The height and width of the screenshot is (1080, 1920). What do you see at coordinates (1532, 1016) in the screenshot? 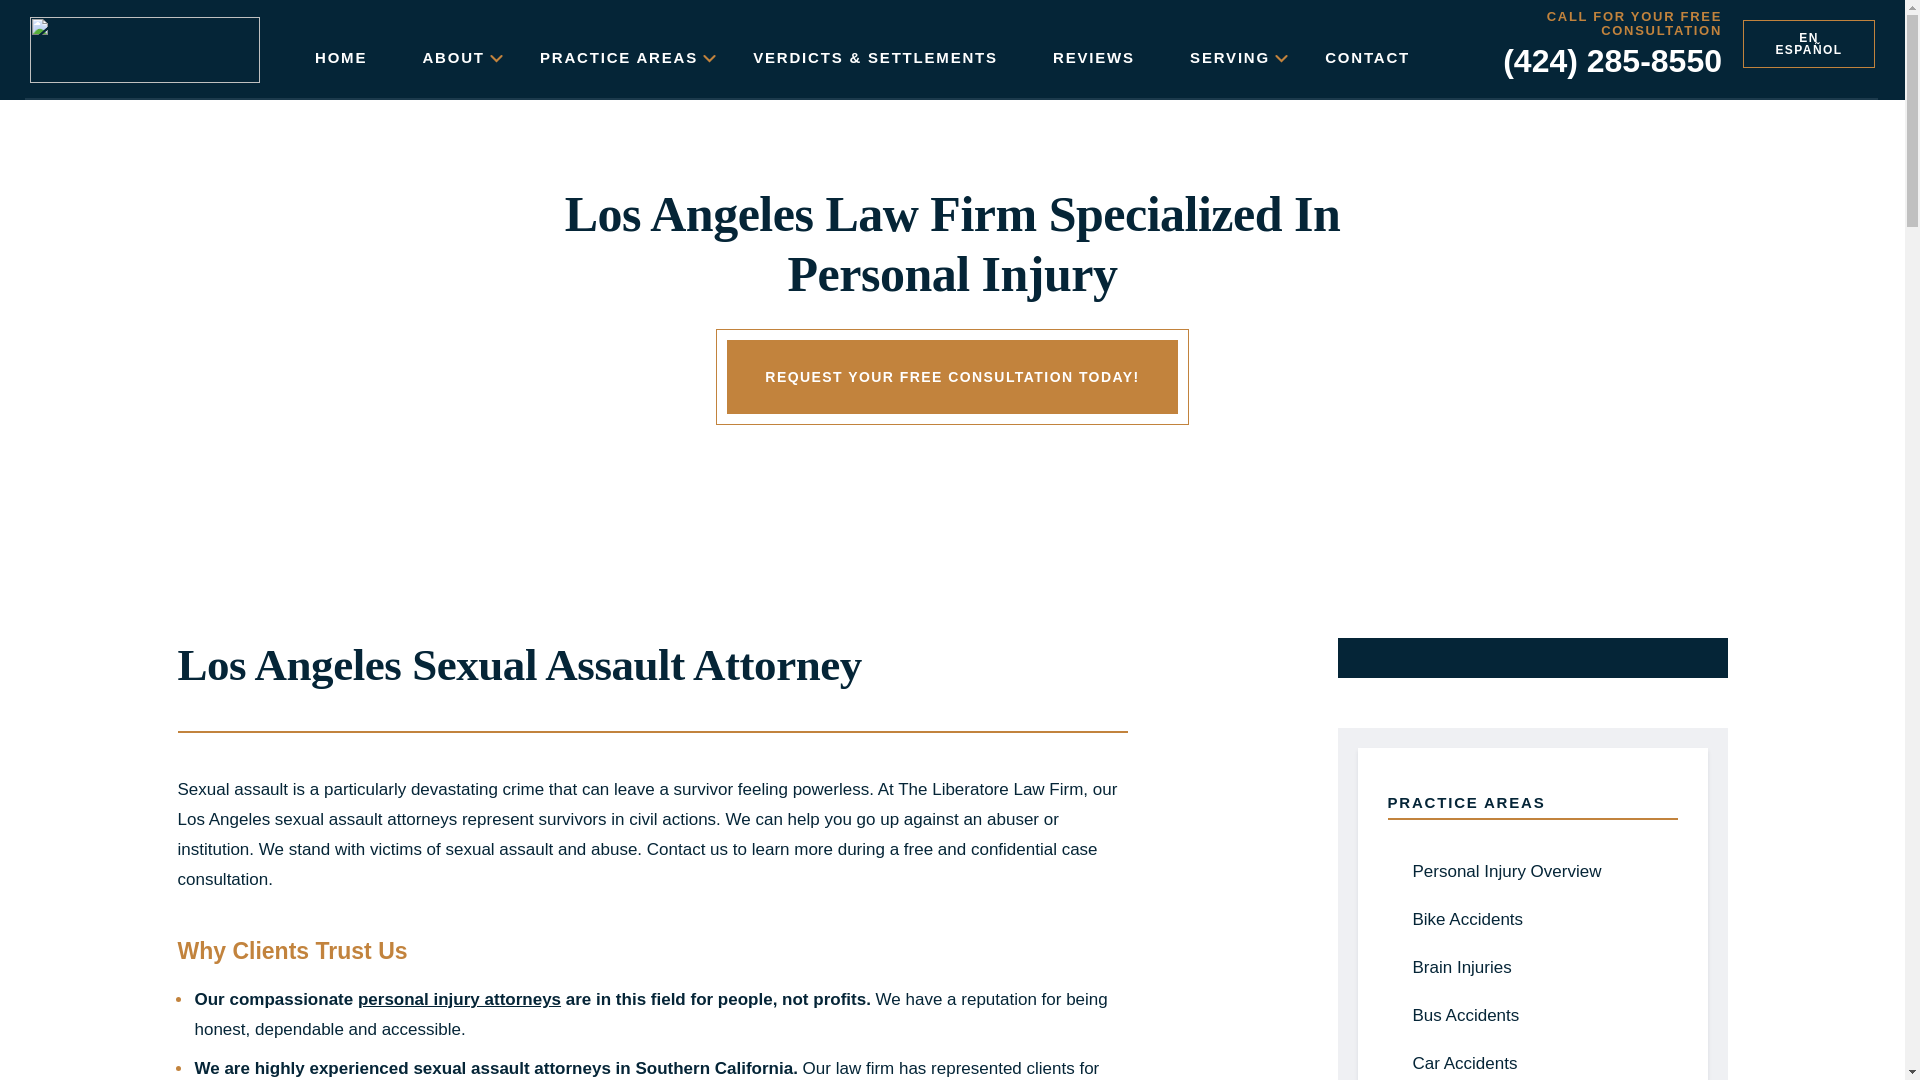
I see `Bus Accidents` at bounding box center [1532, 1016].